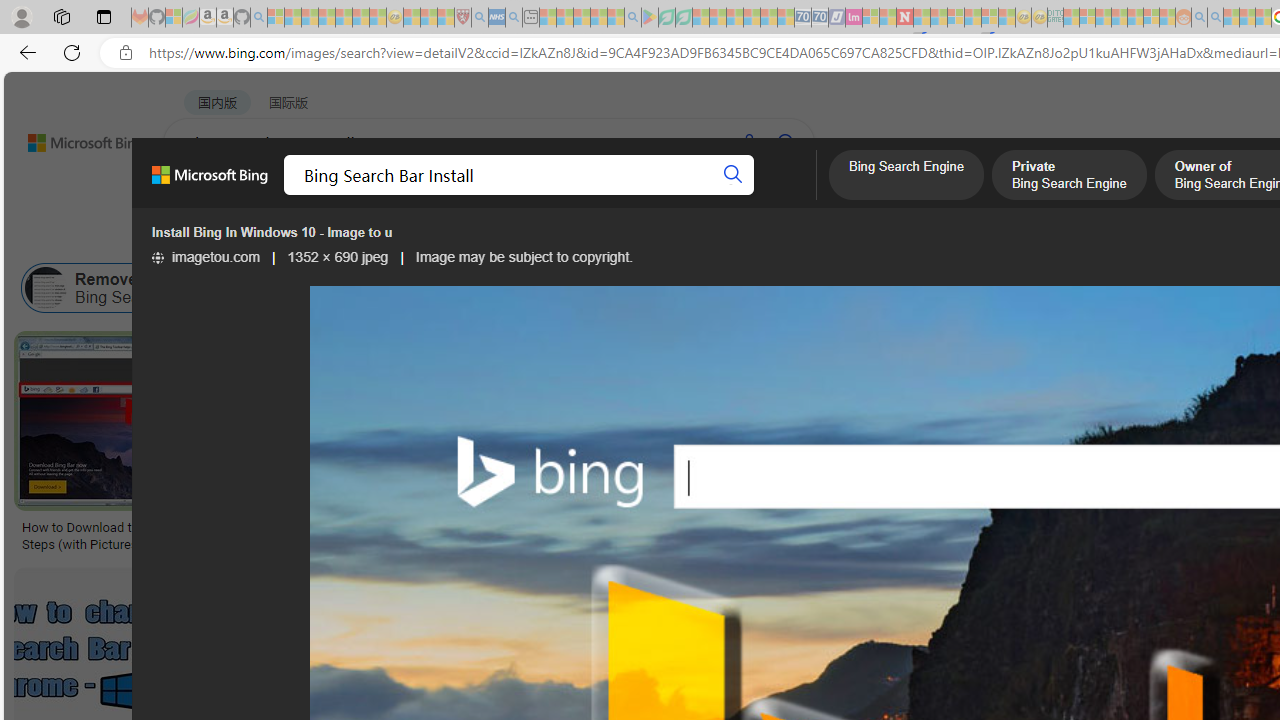 Image resolution: width=1280 pixels, height=720 pixels. What do you see at coordinates (423, 196) in the screenshot?
I see `Class: b_pri_nav_svg` at bounding box center [423, 196].